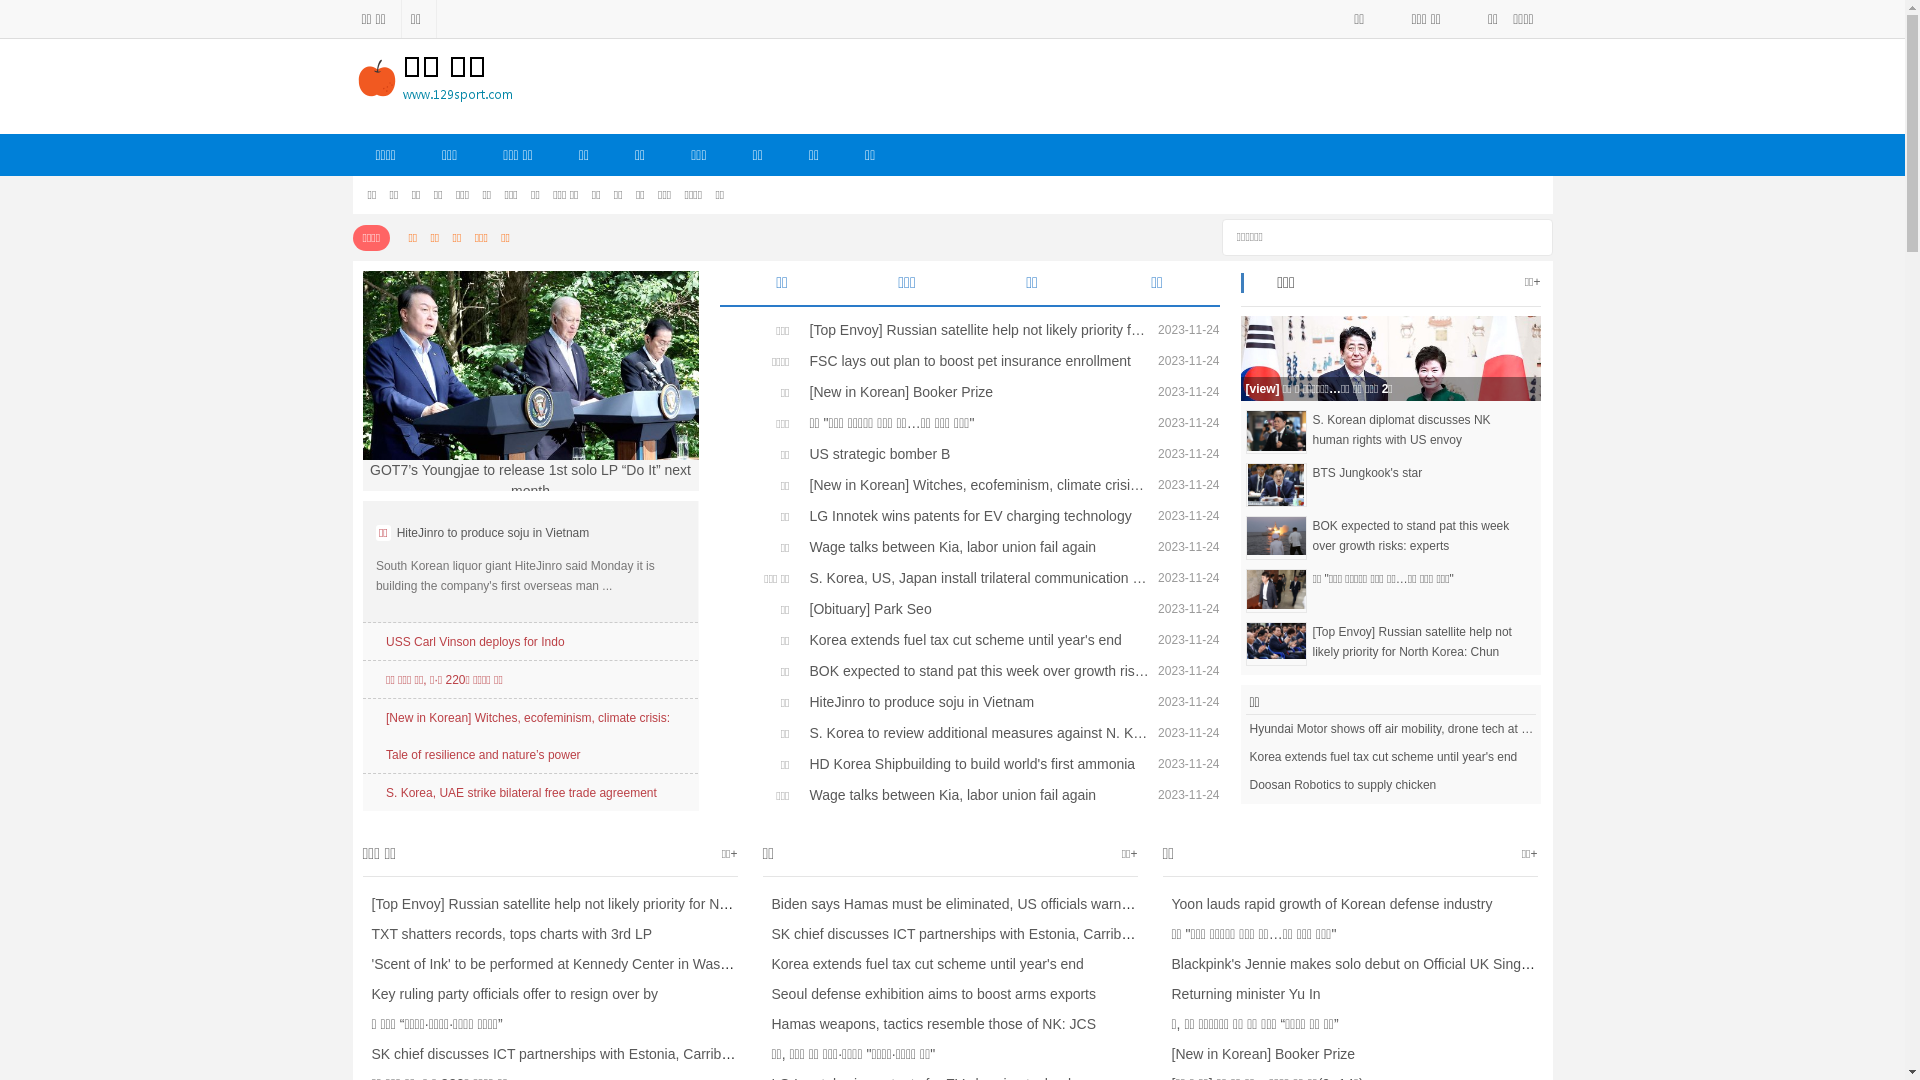  What do you see at coordinates (1420, 473) in the screenshot?
I see `BTS Jungkook's star` at bounding box center [1420, 473].